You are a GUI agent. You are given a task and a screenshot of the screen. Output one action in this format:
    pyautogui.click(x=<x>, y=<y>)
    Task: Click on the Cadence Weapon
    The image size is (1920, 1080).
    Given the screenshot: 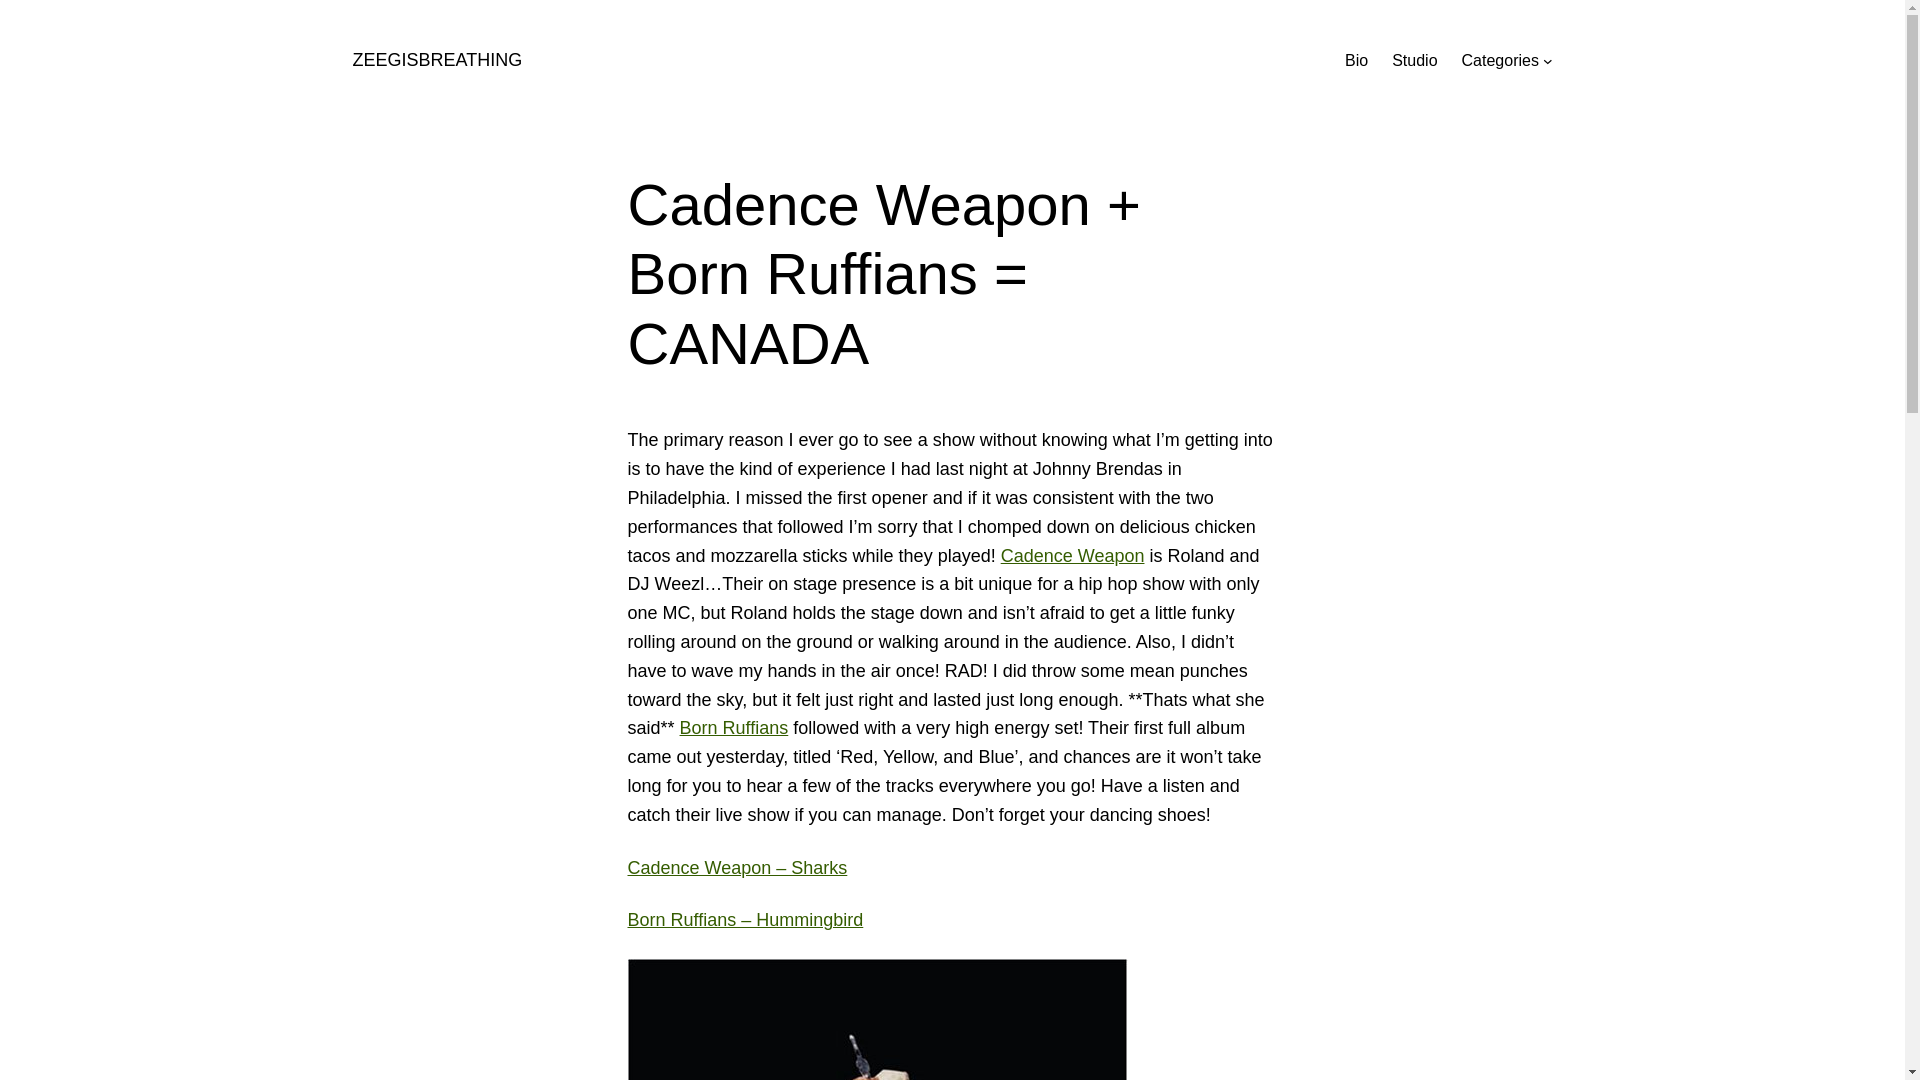 What is the action you would take?
    pyautogui.click(x=1072, y=556)
    